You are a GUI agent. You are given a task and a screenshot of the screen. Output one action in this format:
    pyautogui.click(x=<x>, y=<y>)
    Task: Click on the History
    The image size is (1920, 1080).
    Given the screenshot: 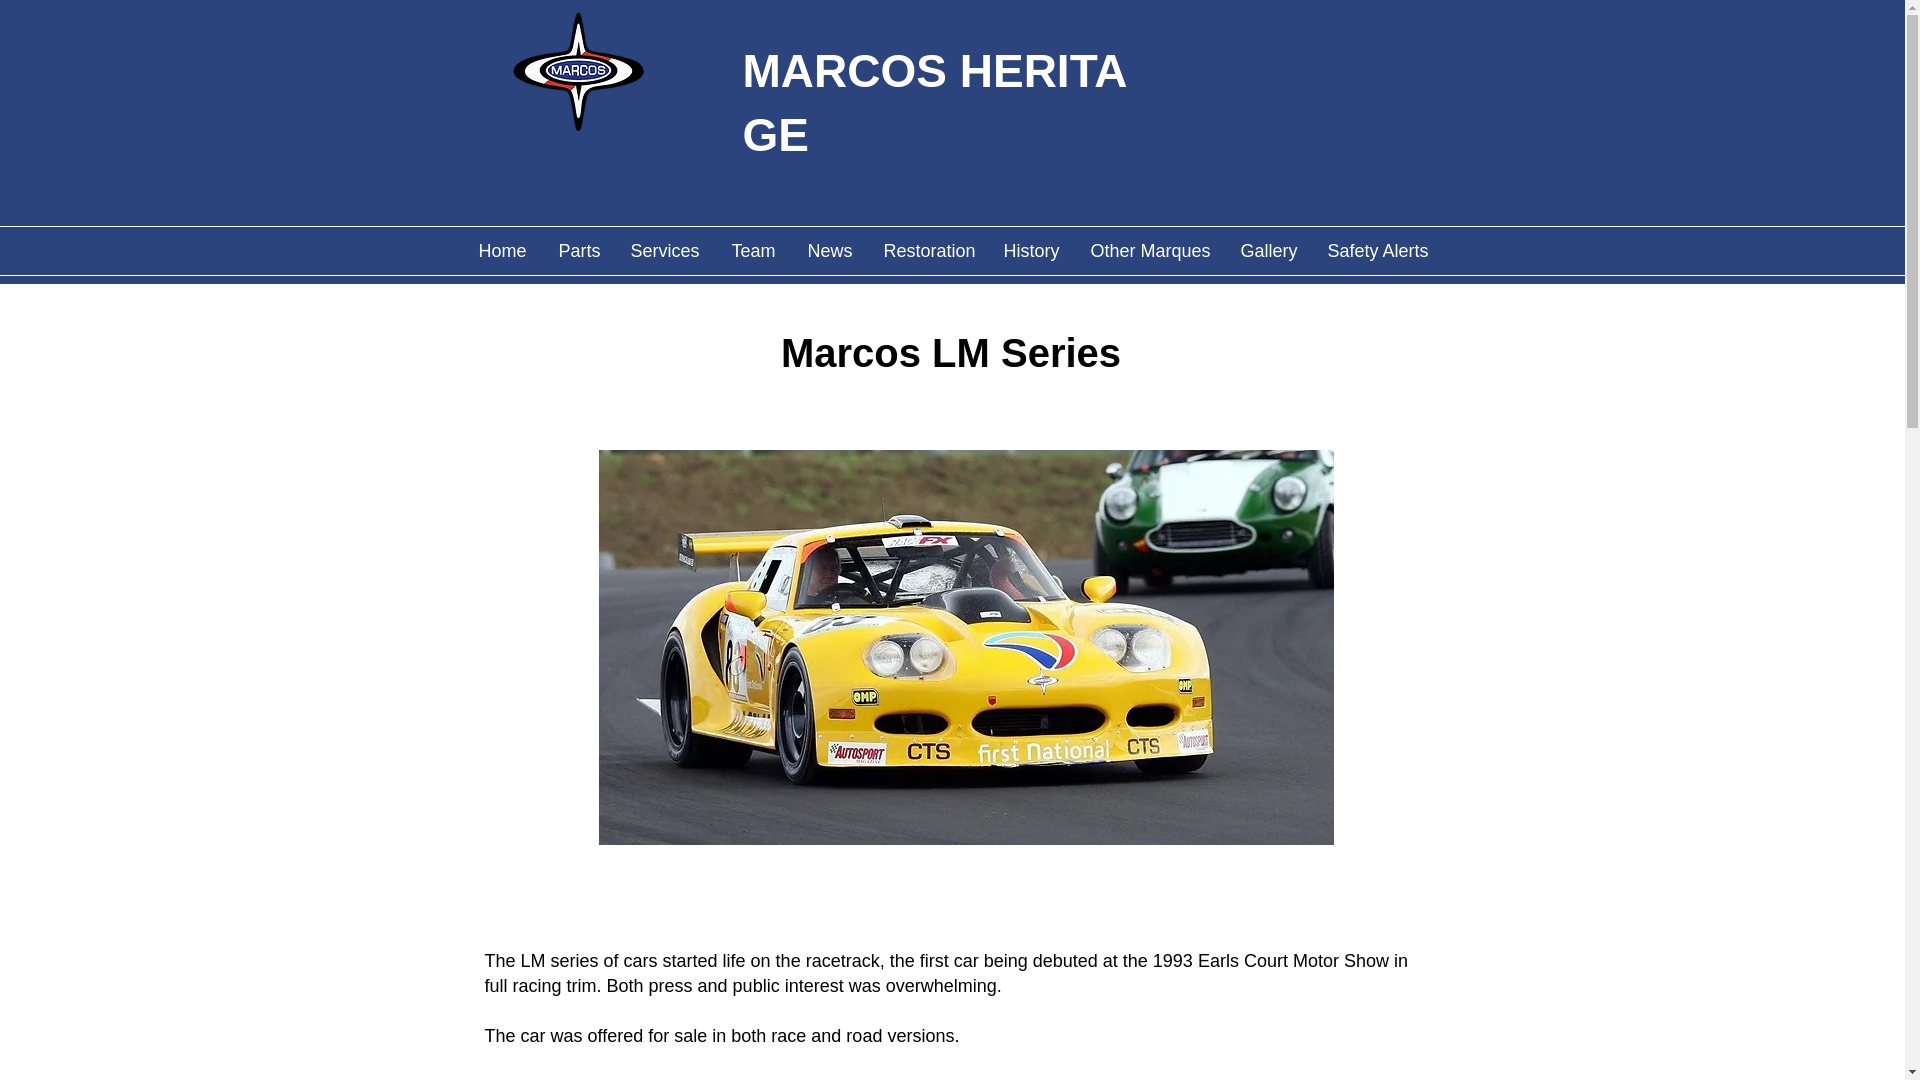 What is the action you would take?
    pyautogui.click(x=1030, y=250)
    